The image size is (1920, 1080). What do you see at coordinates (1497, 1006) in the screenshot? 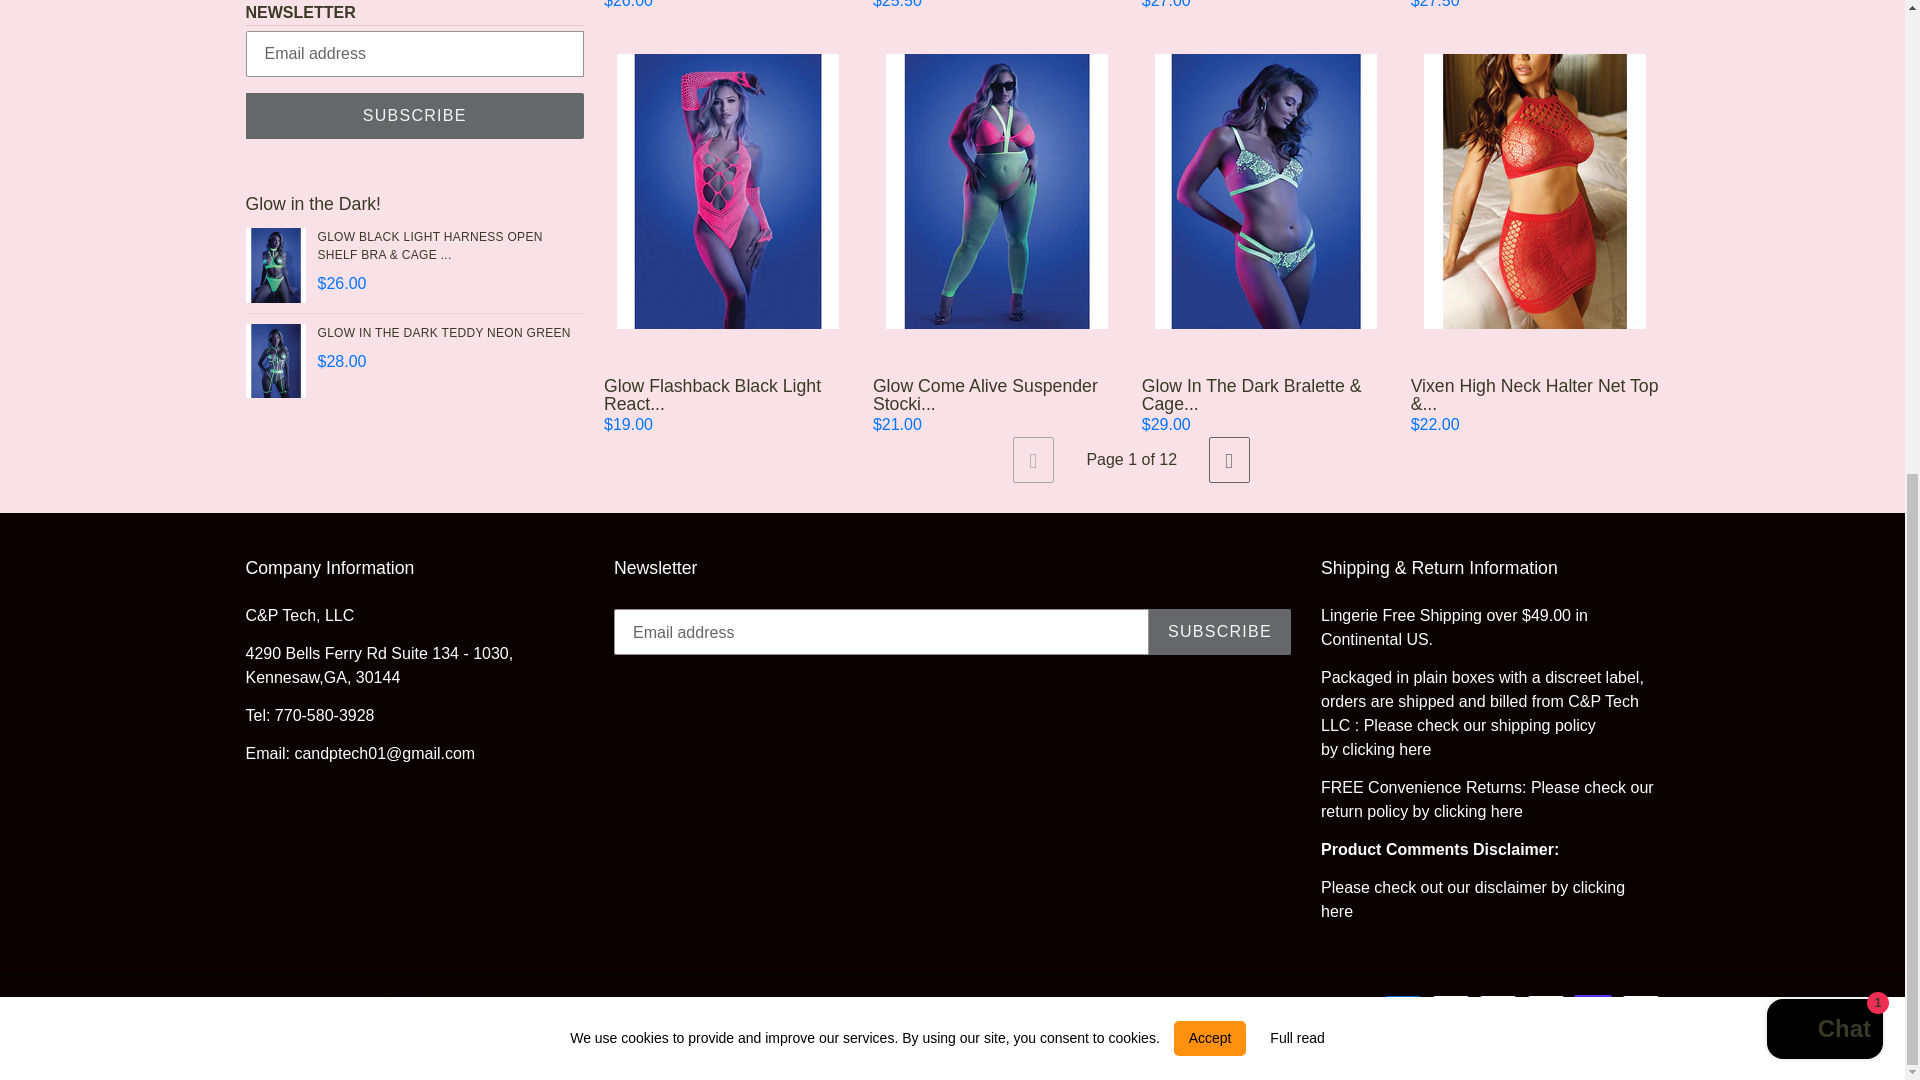
I see `Discover` at bounding box center [1497, 1006].